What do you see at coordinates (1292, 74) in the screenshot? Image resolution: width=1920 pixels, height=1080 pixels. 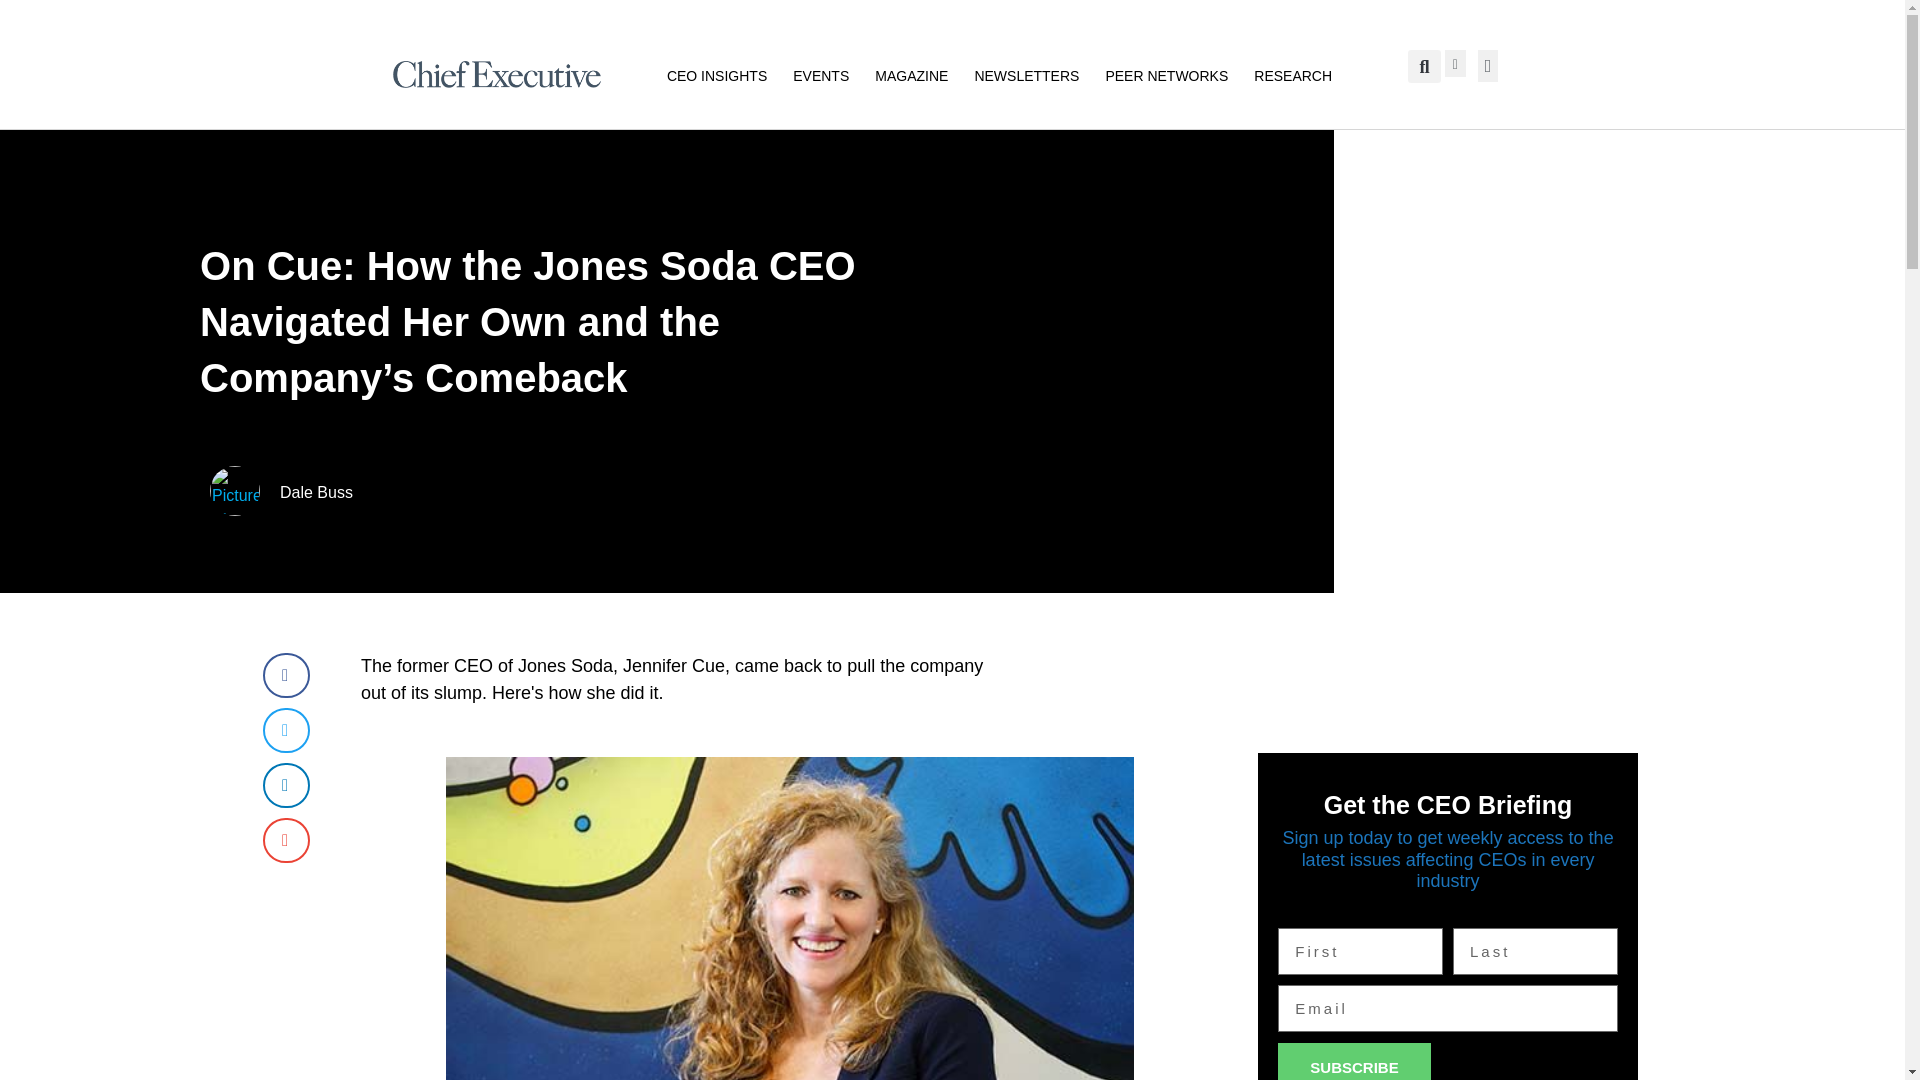 I see `RESEARCH` at bounding box center [1292, 74].